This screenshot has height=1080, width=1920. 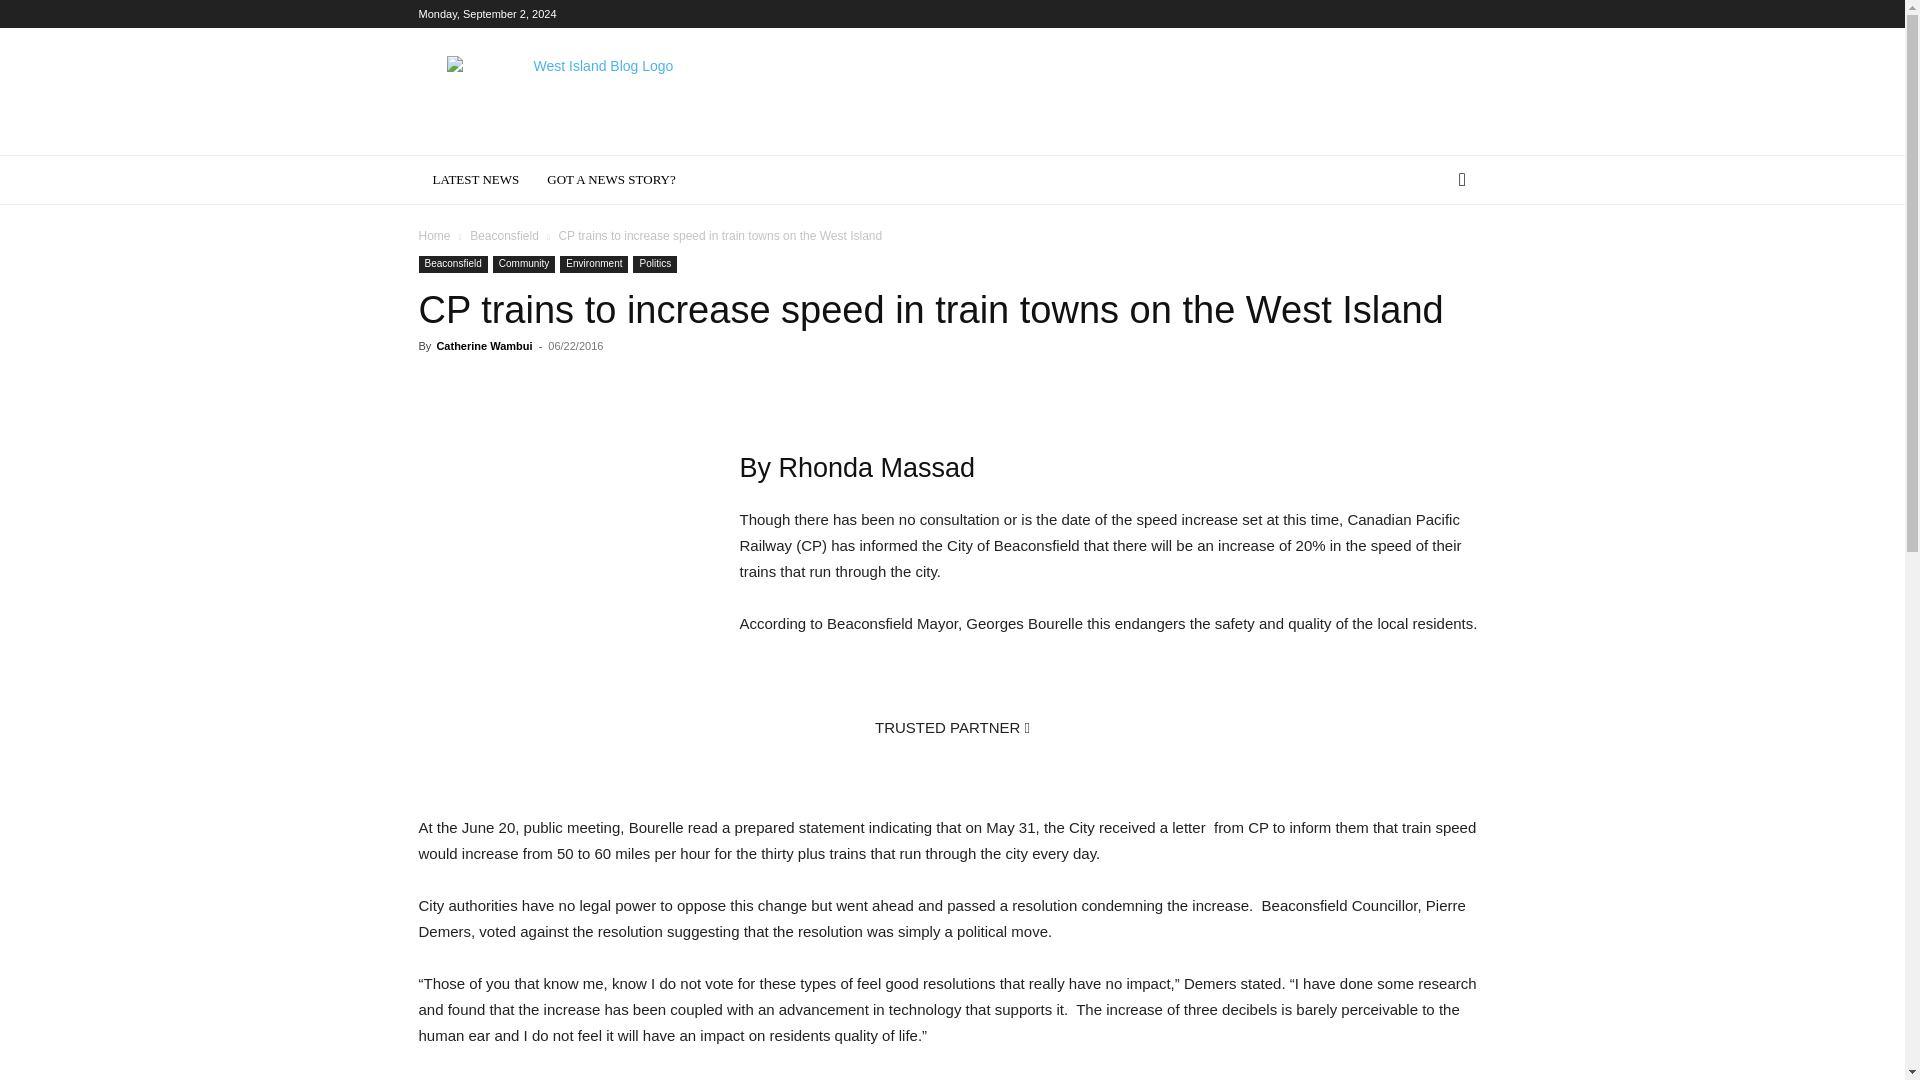 What do you see at coordinates (524, 264) in the screenshot?
I see `Community` at bounding box center [524, 264].